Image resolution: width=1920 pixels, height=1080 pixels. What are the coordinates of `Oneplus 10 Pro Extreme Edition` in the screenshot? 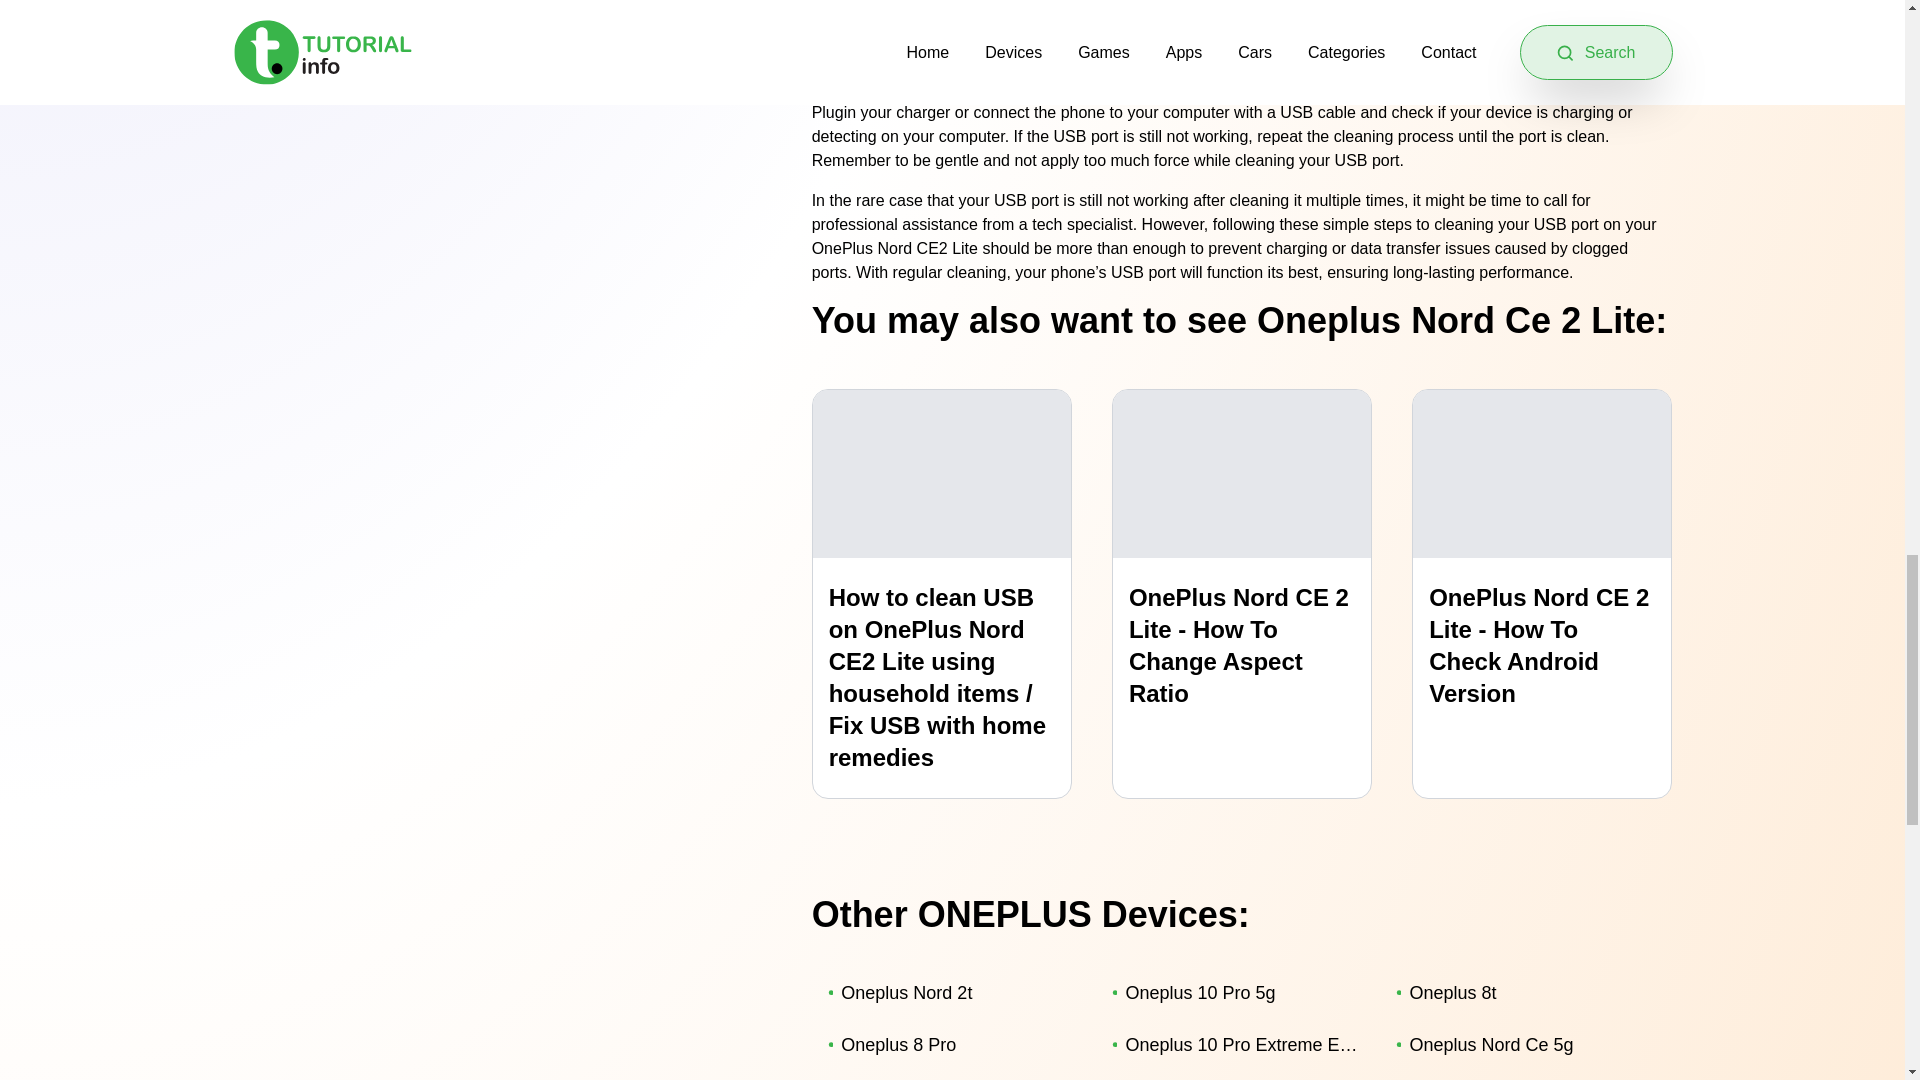 It's located at (1238, 1045).